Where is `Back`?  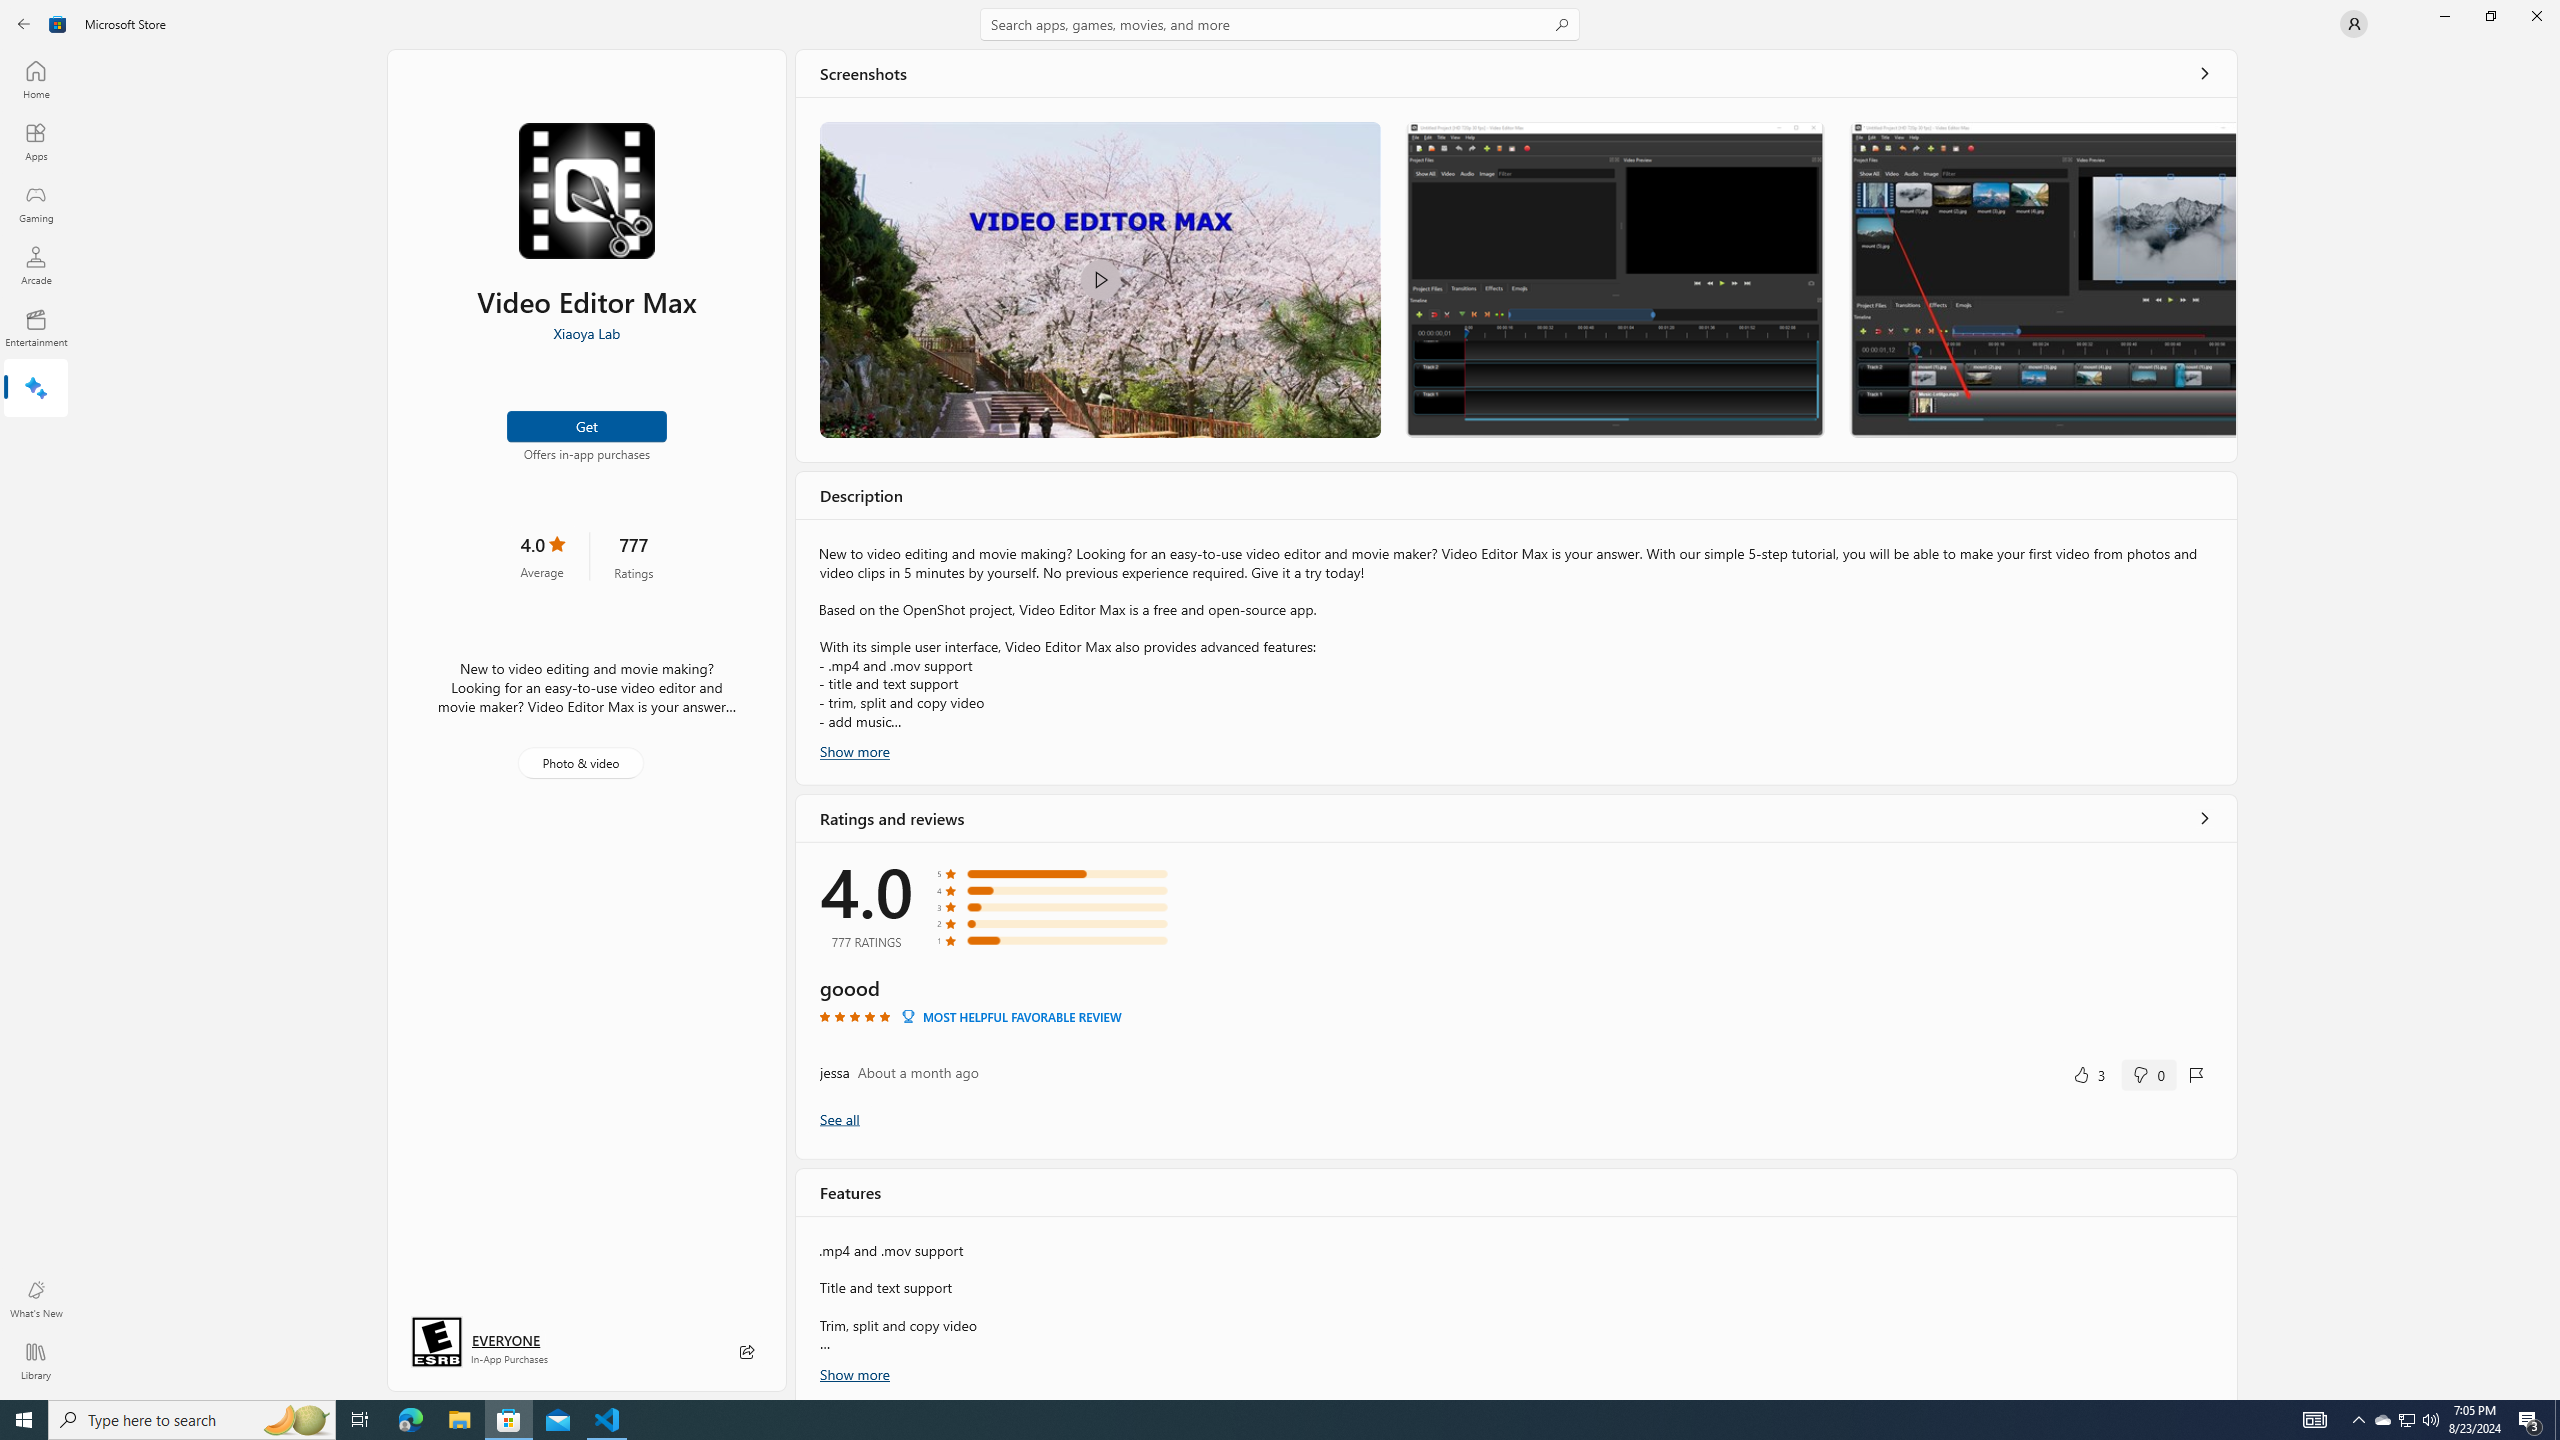 Back is located at coordinates (24, 24).